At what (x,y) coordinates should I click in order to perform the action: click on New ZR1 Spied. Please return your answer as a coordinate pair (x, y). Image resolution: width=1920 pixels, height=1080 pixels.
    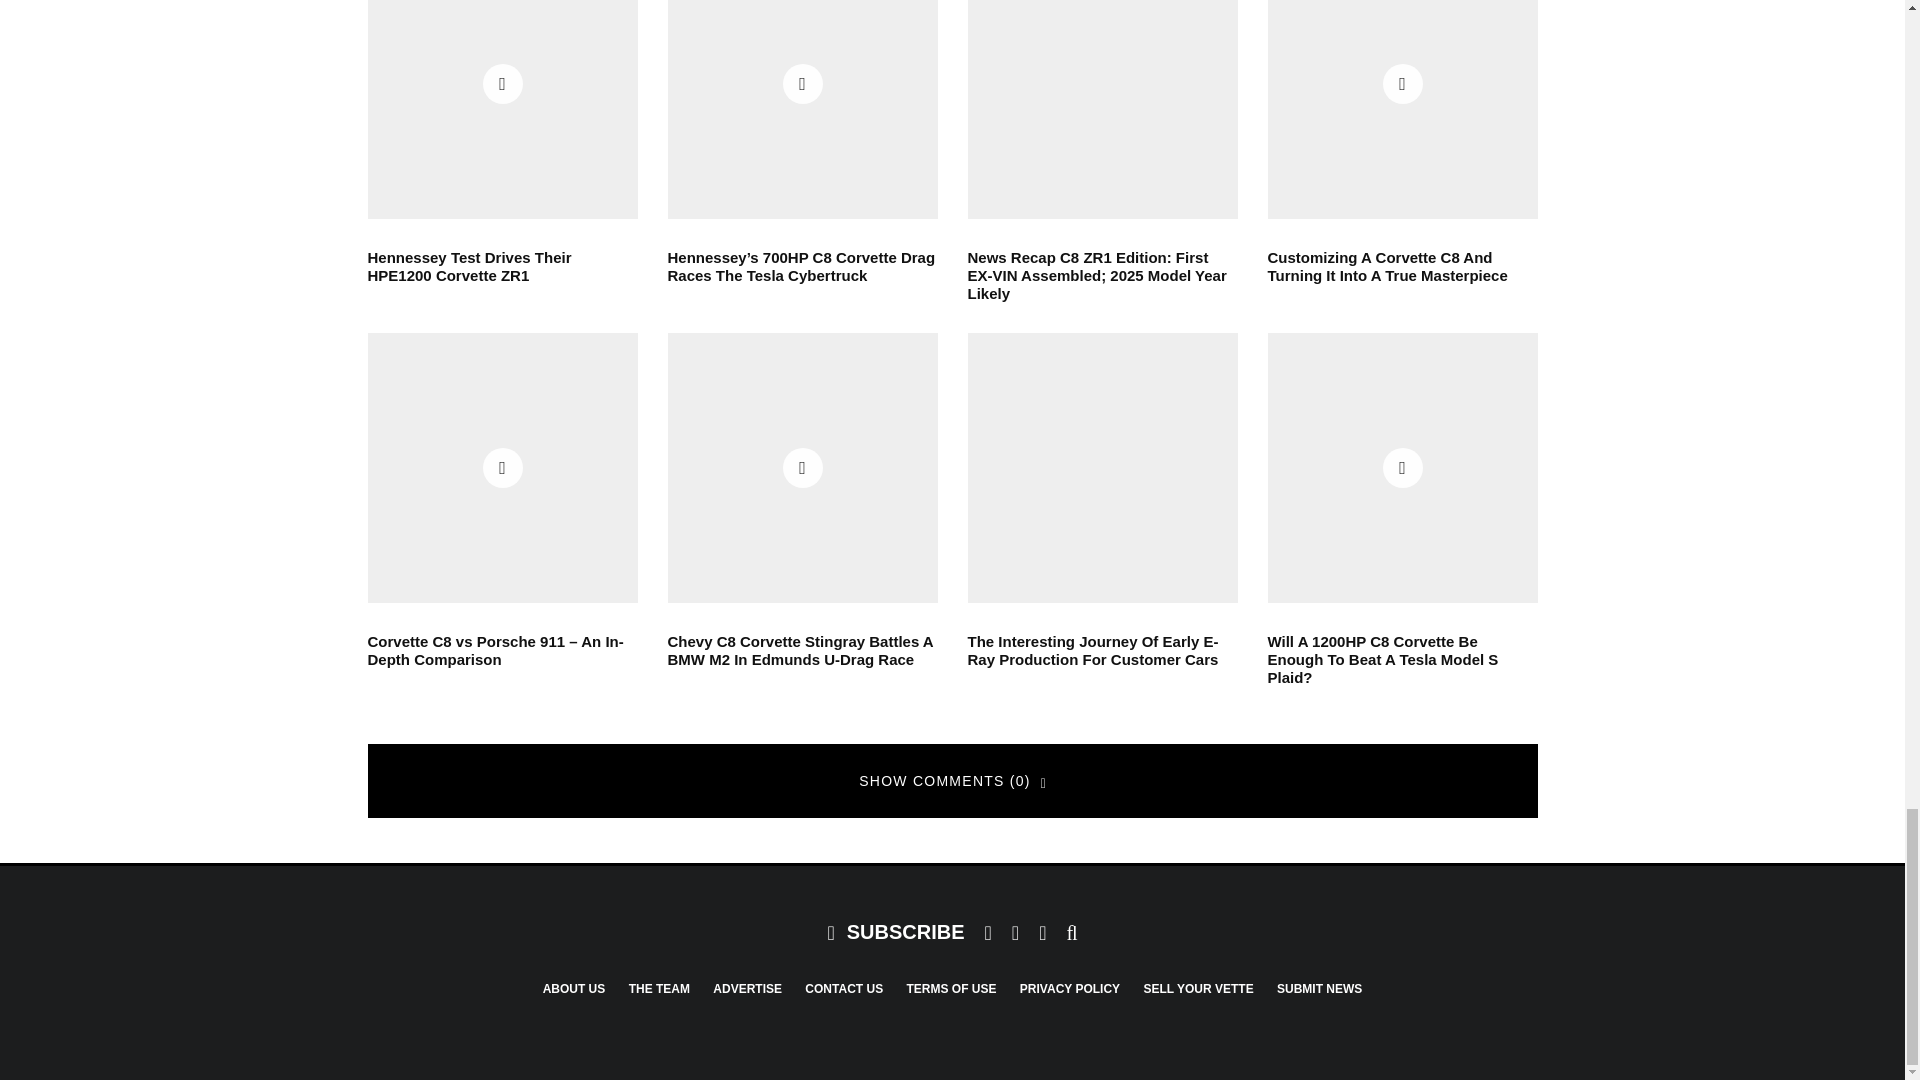
    Looking at the image, I should click on (1102, 110).